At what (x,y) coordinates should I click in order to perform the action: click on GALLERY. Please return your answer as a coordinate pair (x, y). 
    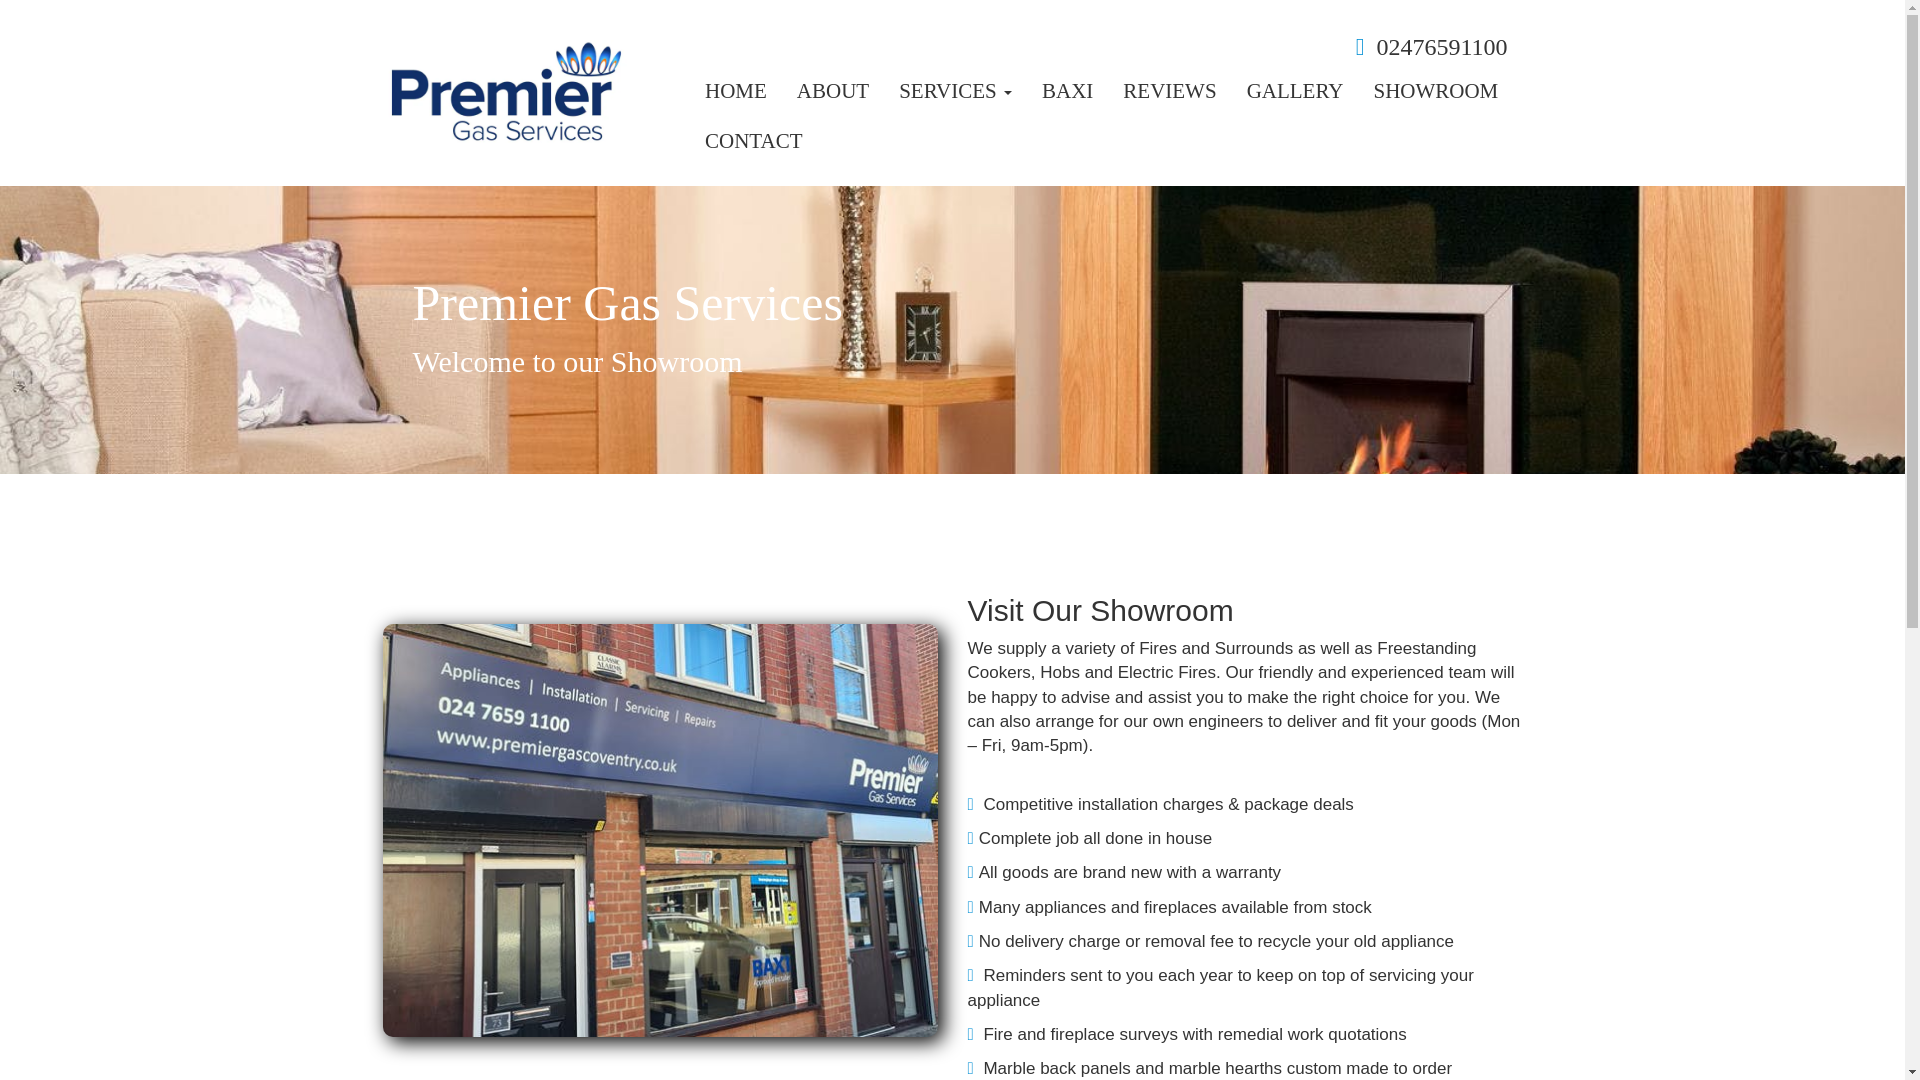
    Looking at the image, I should click on (1296, 90).